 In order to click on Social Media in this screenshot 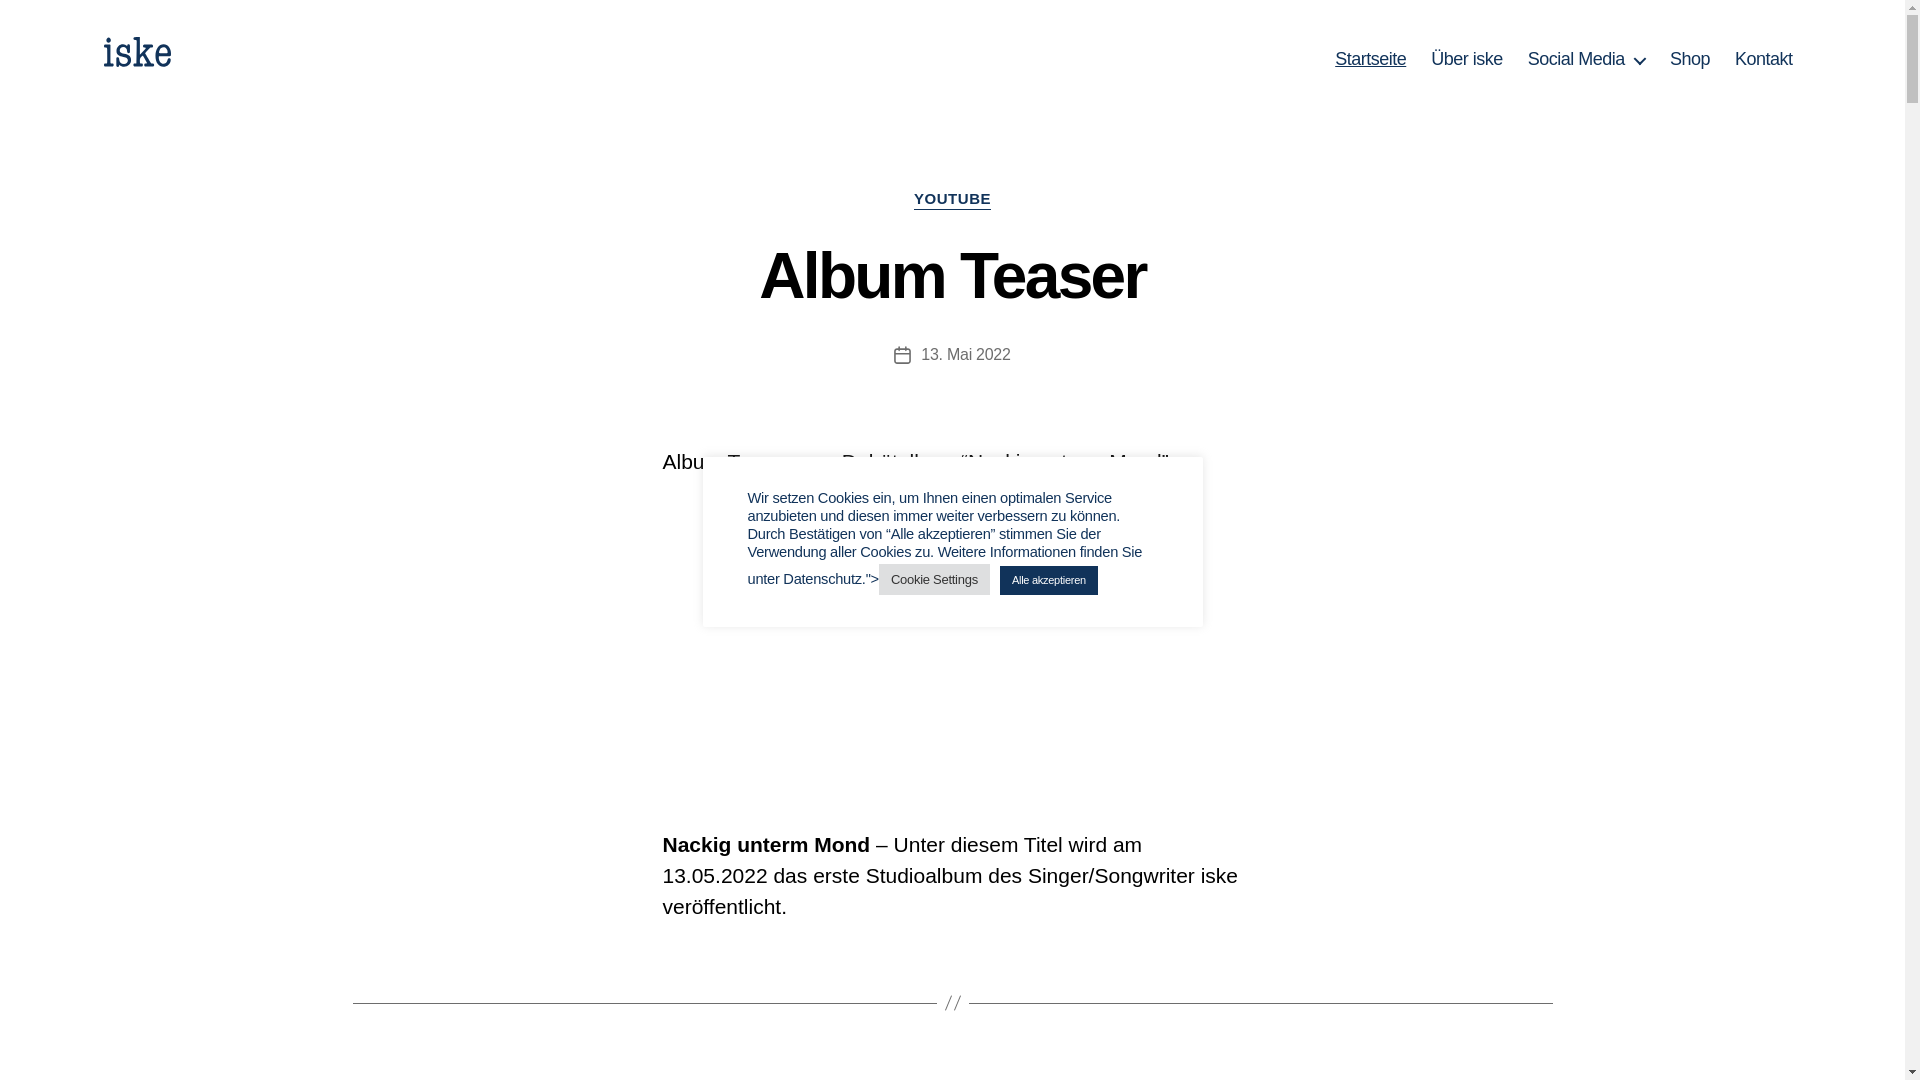, I will do `click(1586, 60)`.